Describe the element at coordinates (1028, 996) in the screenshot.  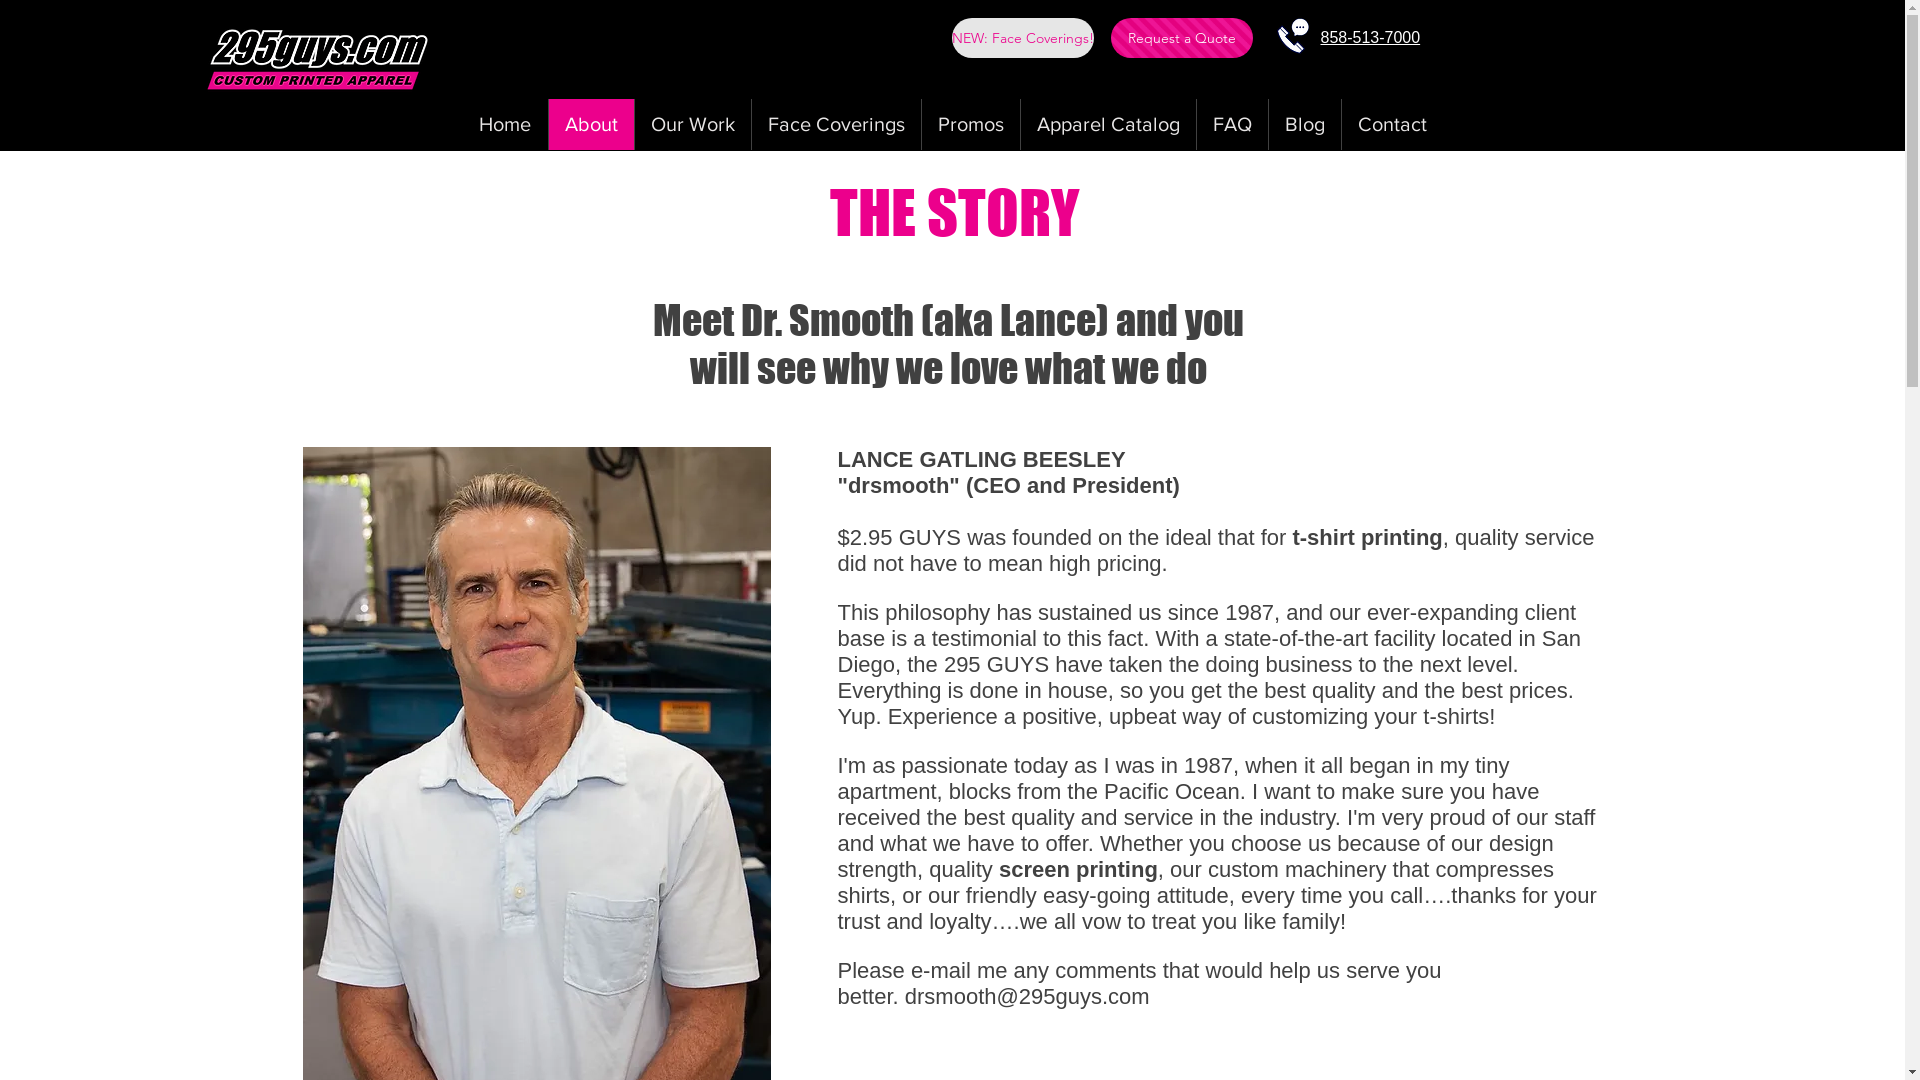
I see `drsmooth@295guys.com` at that location.